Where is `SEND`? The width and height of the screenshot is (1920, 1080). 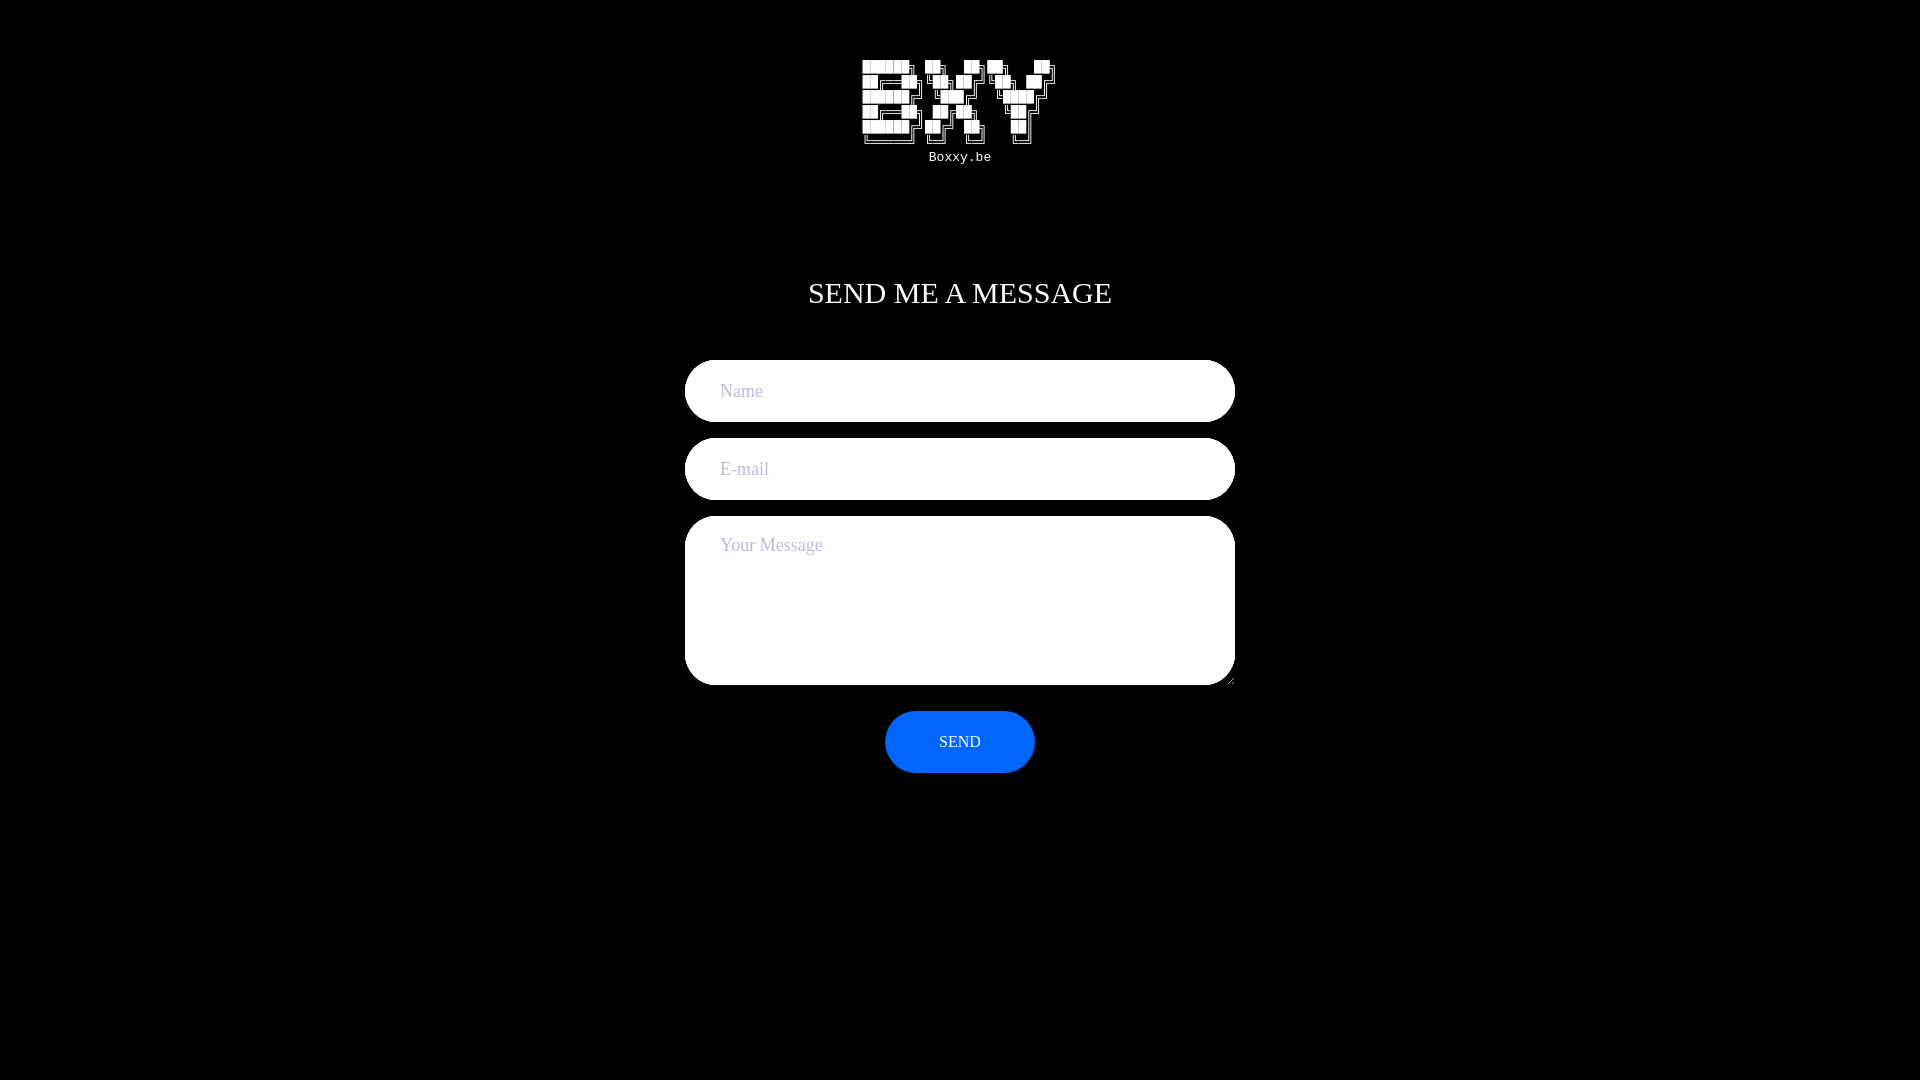
SEND is located at coordinates (960, 742).